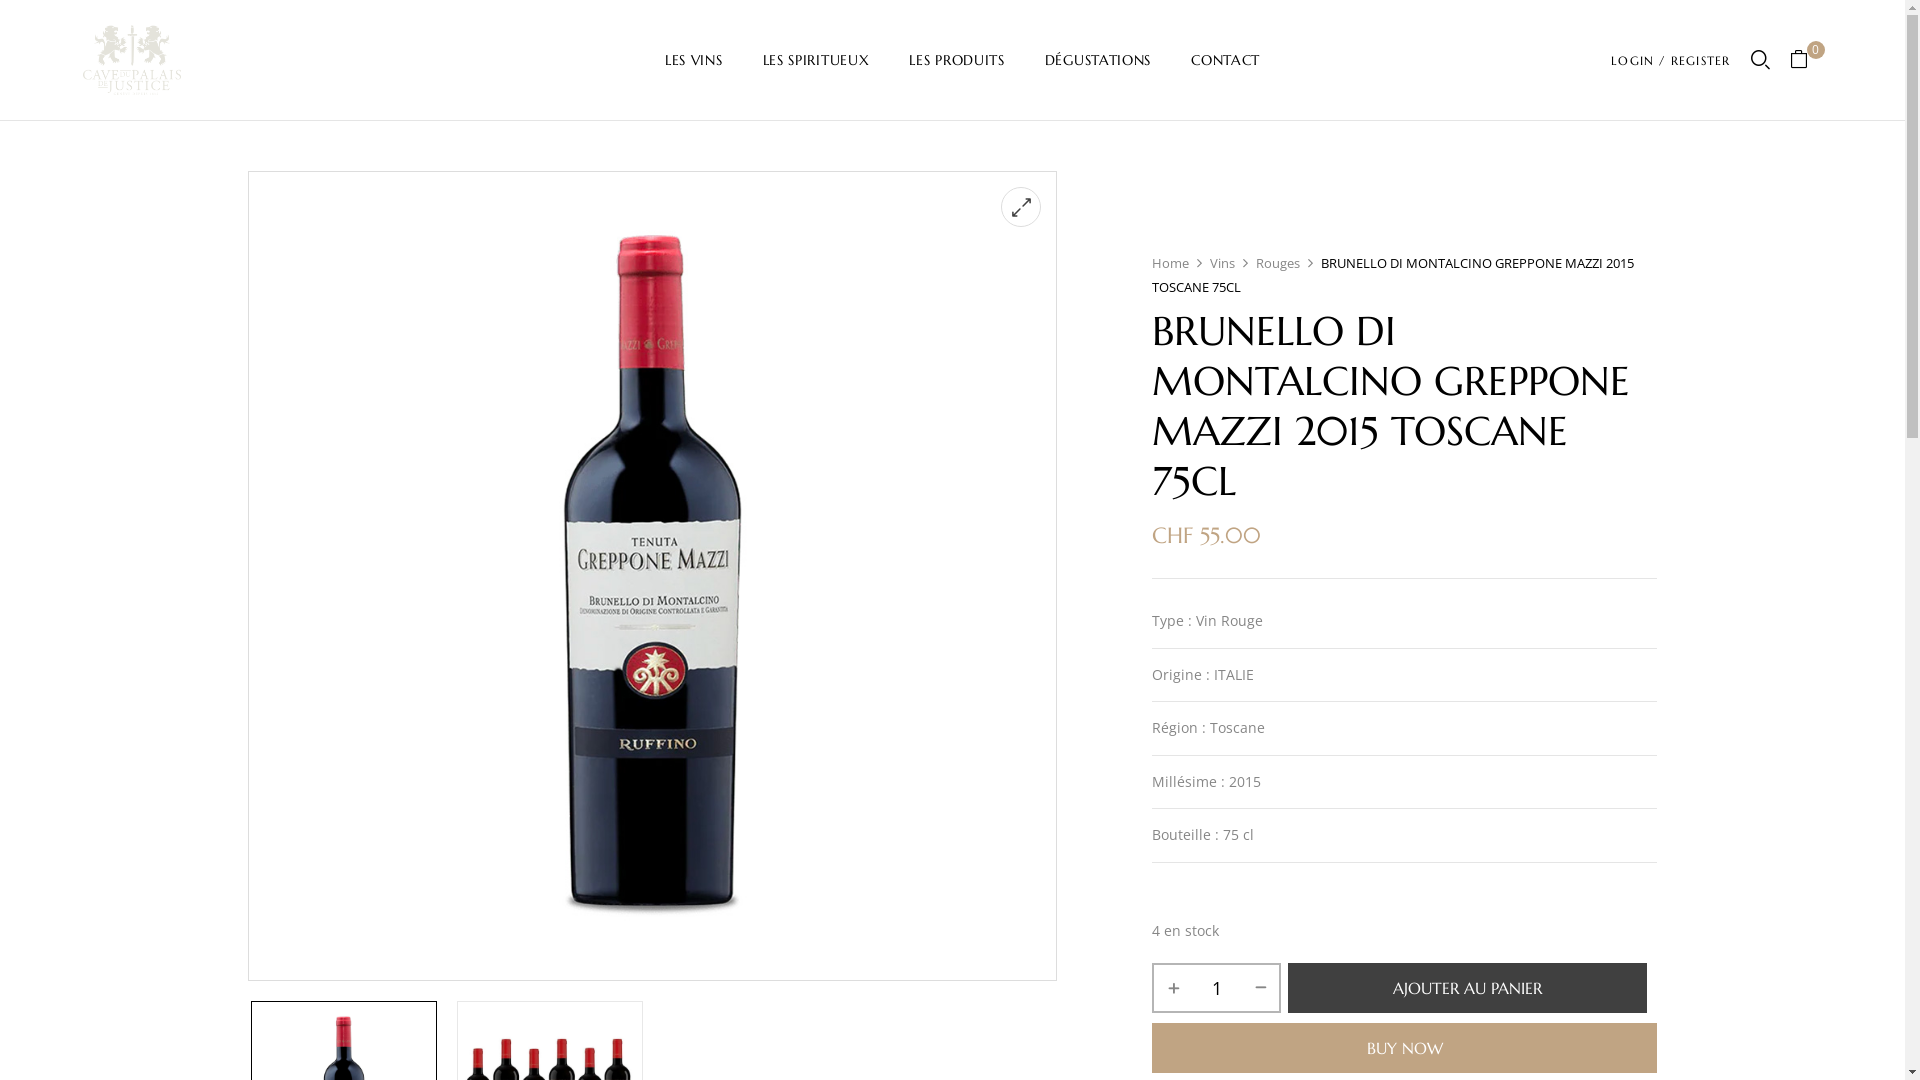 Image resolution: width=1920 pixels, height=1080 pixels. Describe the element at coordinates (1173, 987) in the screenshot. I see `+` at that location.